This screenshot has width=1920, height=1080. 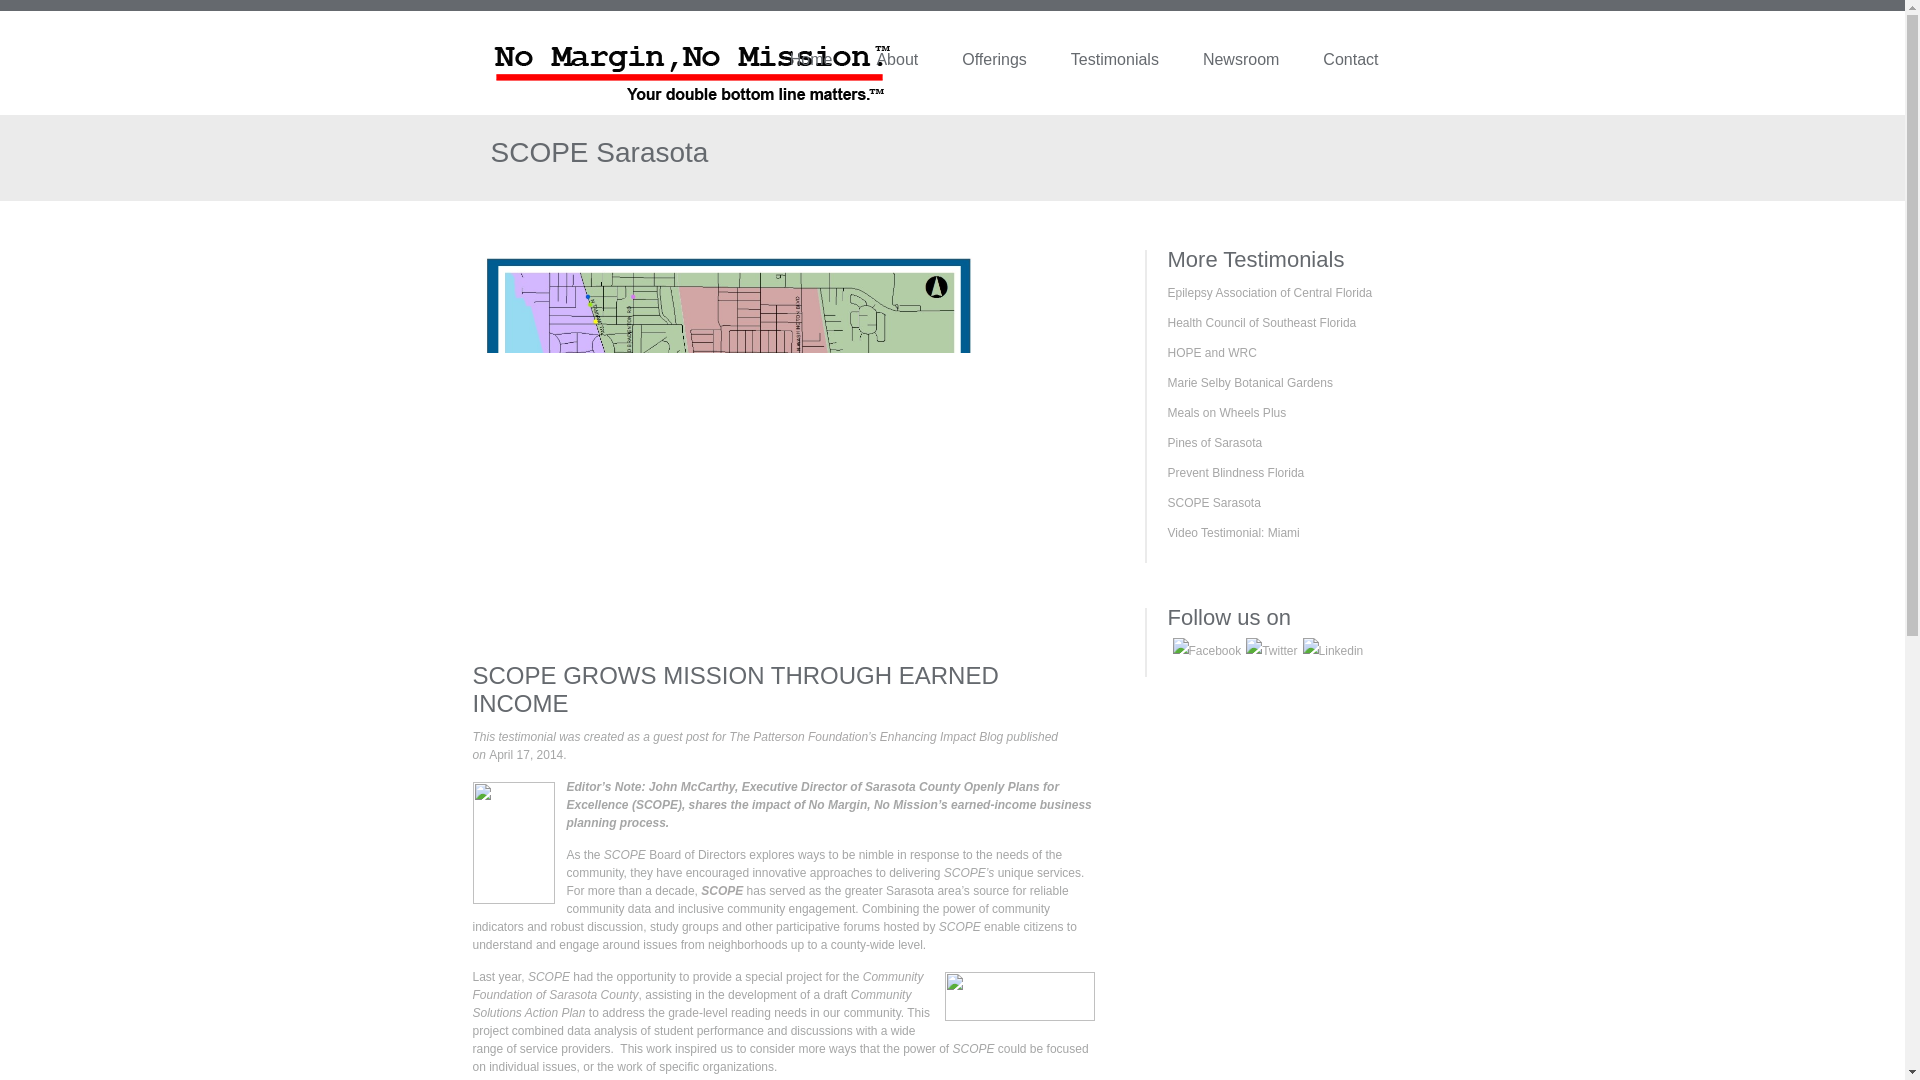 I want to click on grade-level reading needs, so click(x=737, y=1012).